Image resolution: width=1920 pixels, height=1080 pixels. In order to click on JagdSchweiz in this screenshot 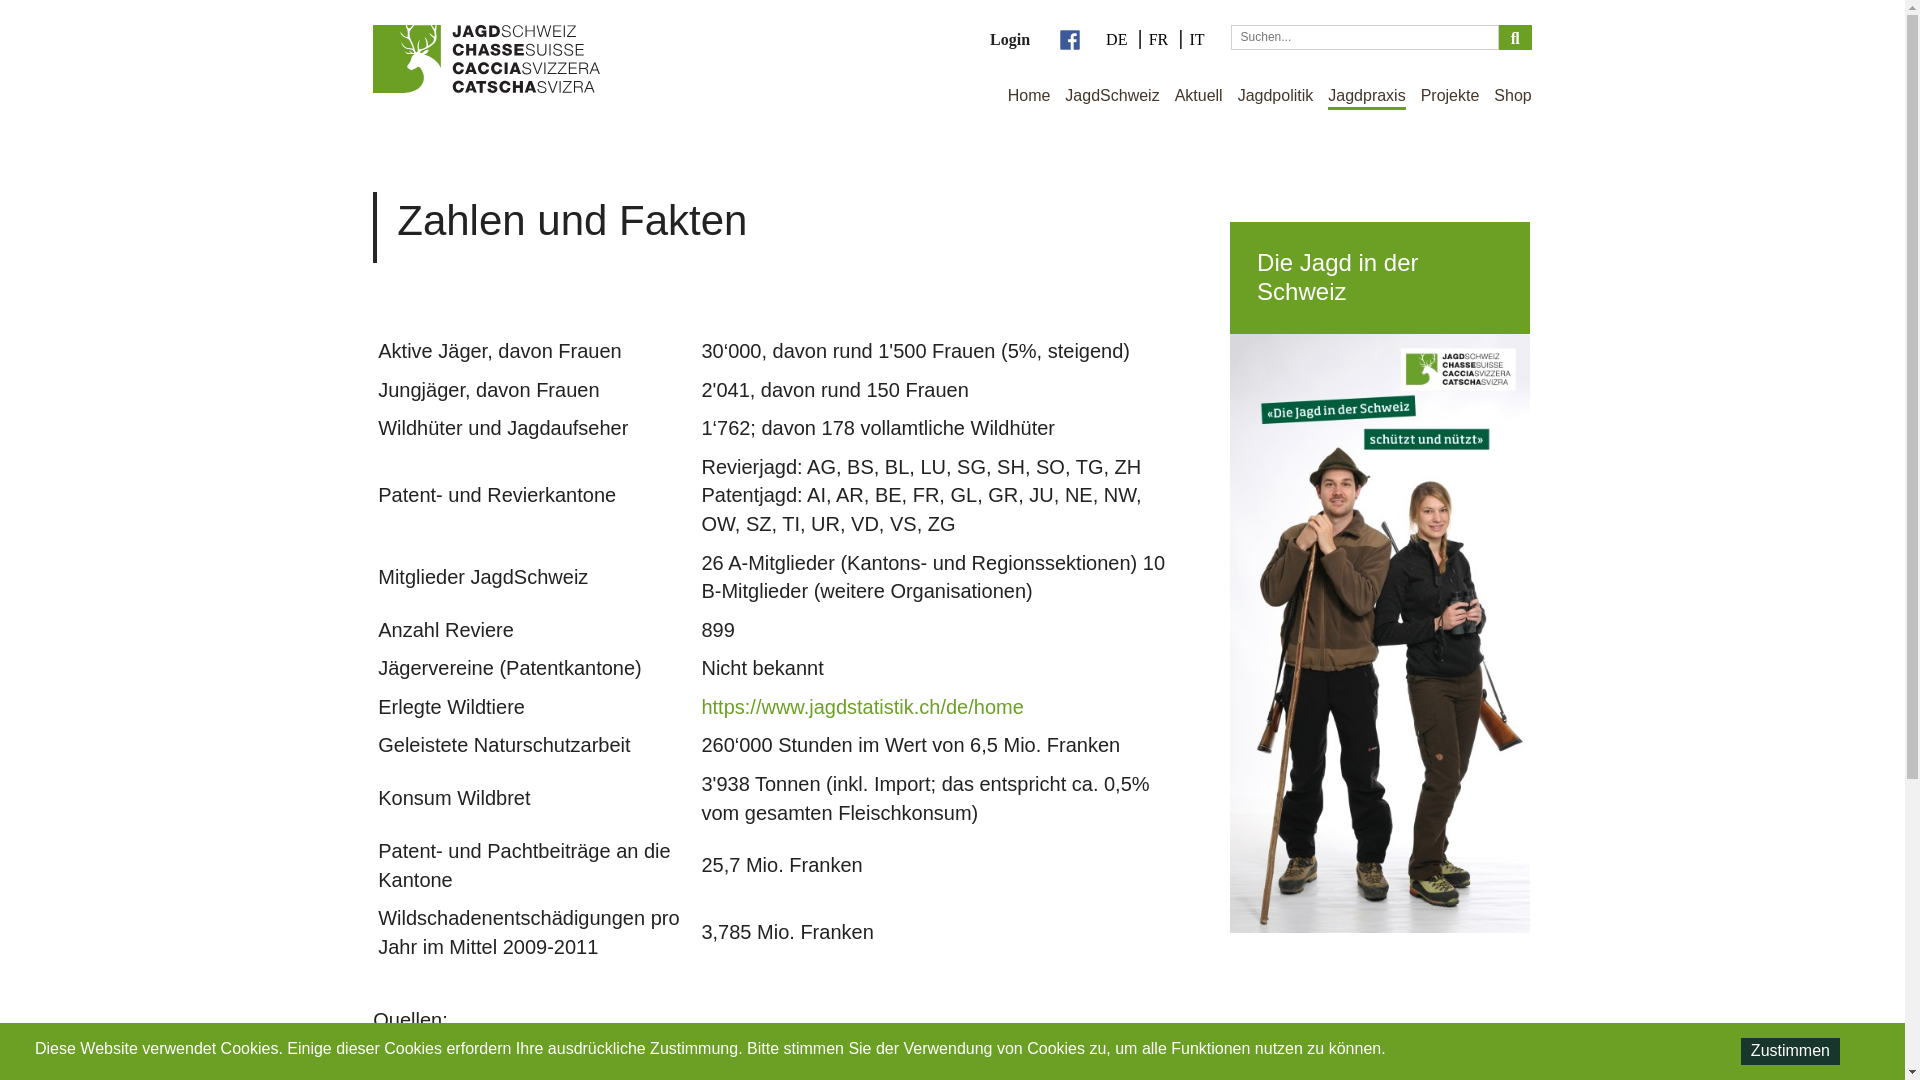, I will do `click(486, 59)`.